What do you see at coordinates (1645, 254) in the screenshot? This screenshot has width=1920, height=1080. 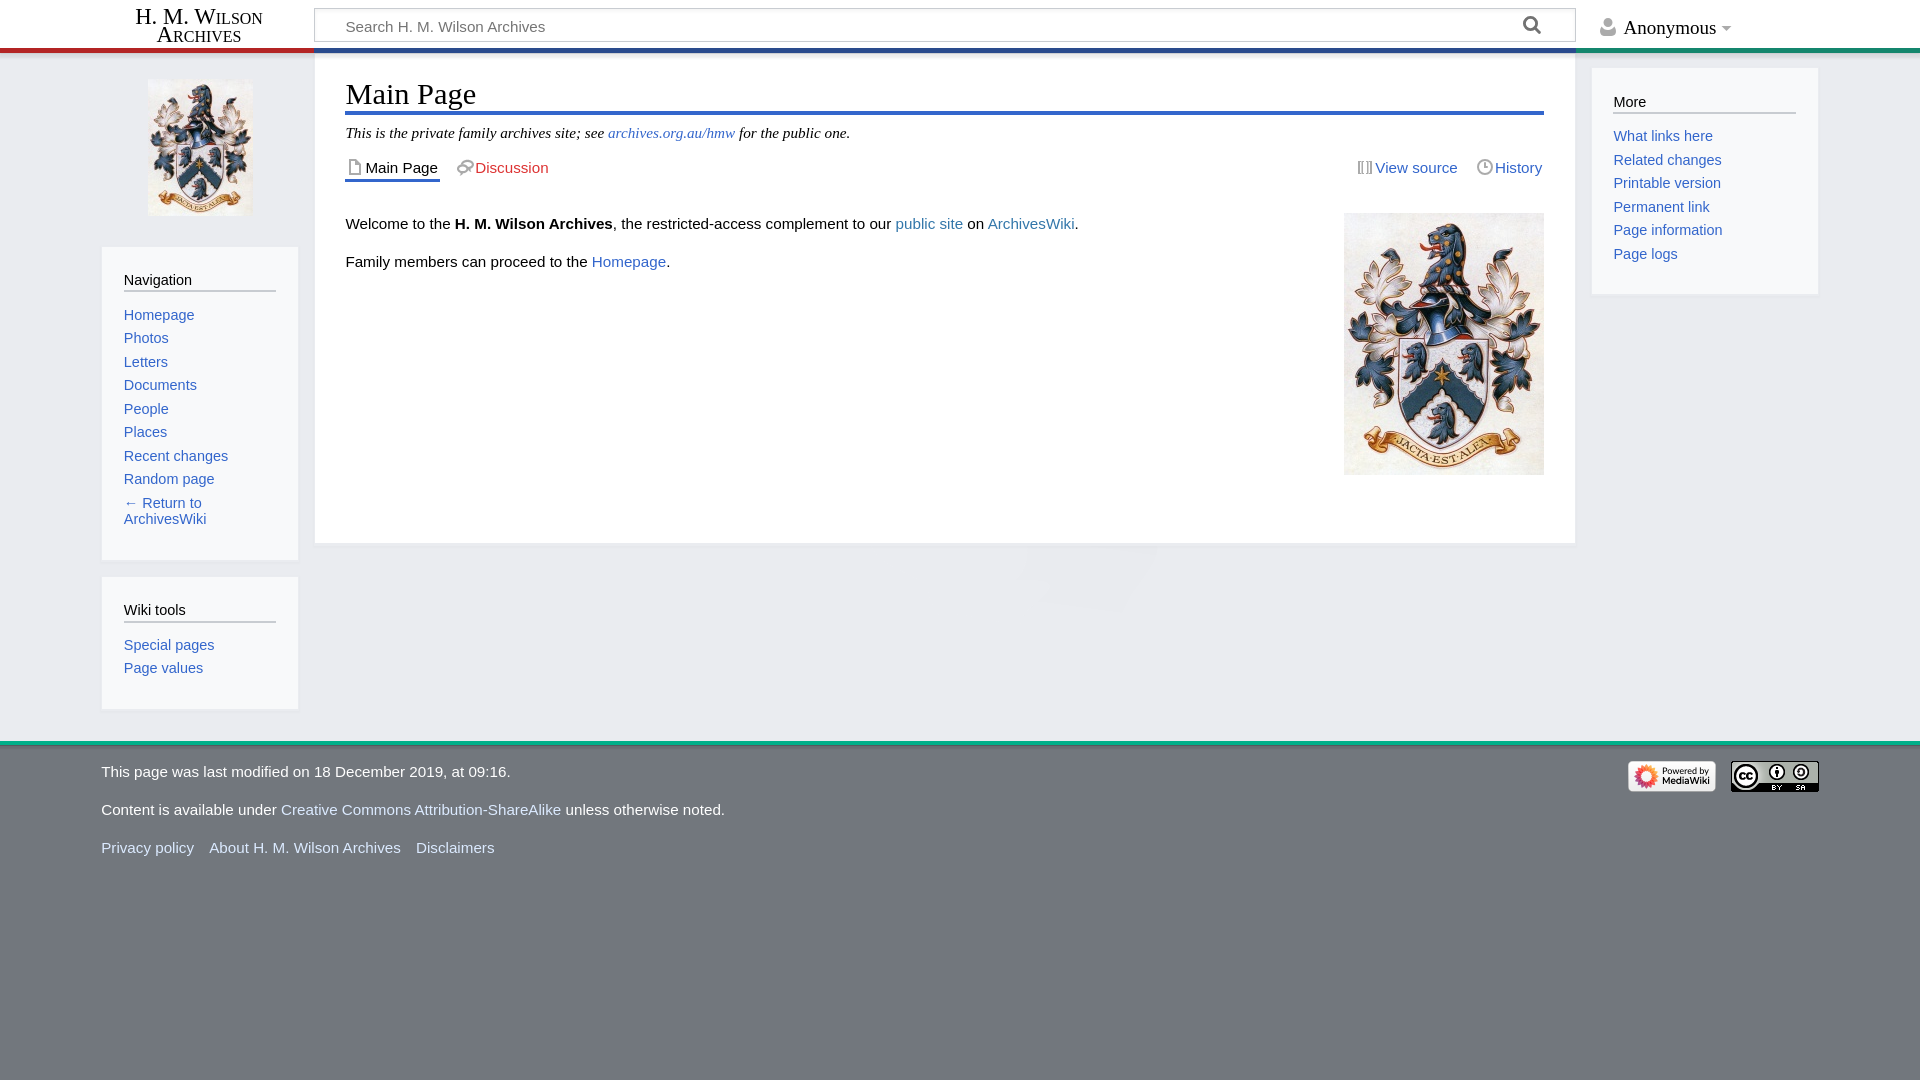 I see `Page logs` at bounding box center [1645, 254].